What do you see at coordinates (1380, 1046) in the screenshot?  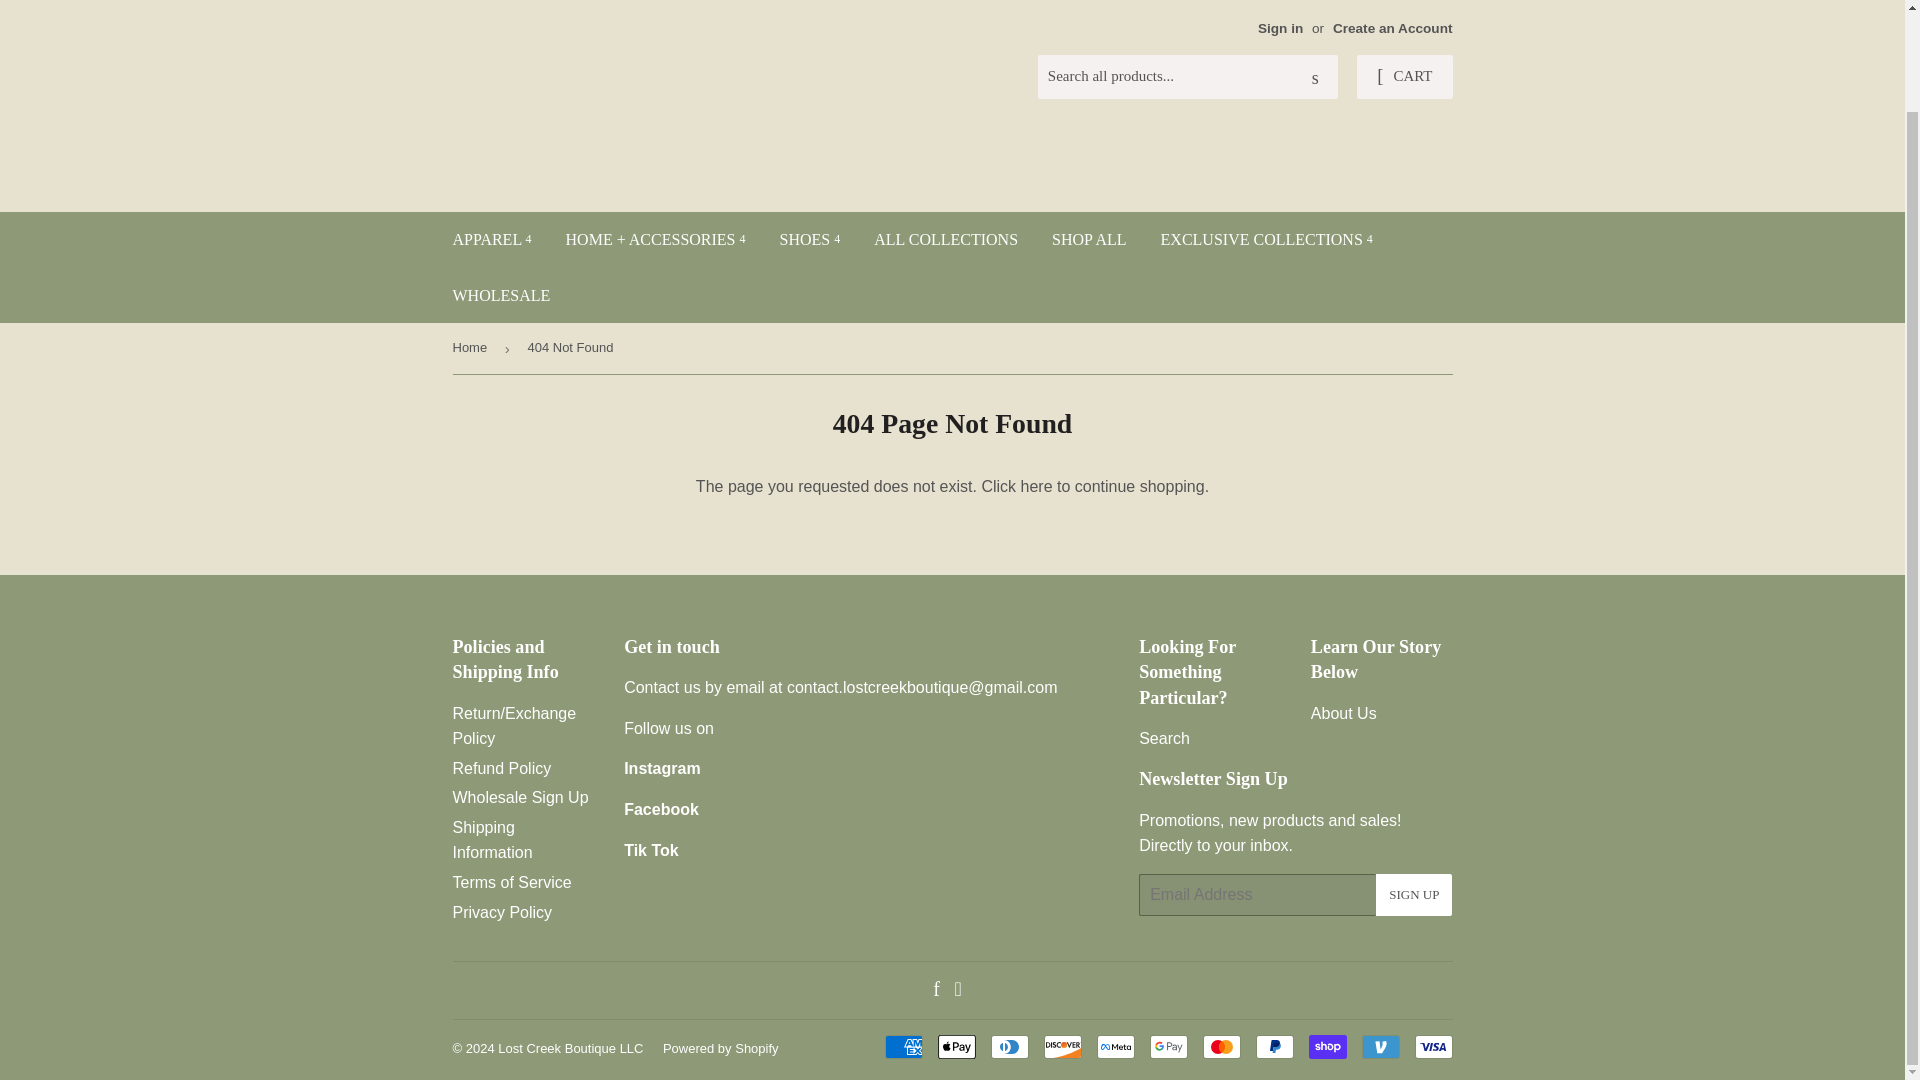 I see `Venmo` at bounding box center [1380, 1046].